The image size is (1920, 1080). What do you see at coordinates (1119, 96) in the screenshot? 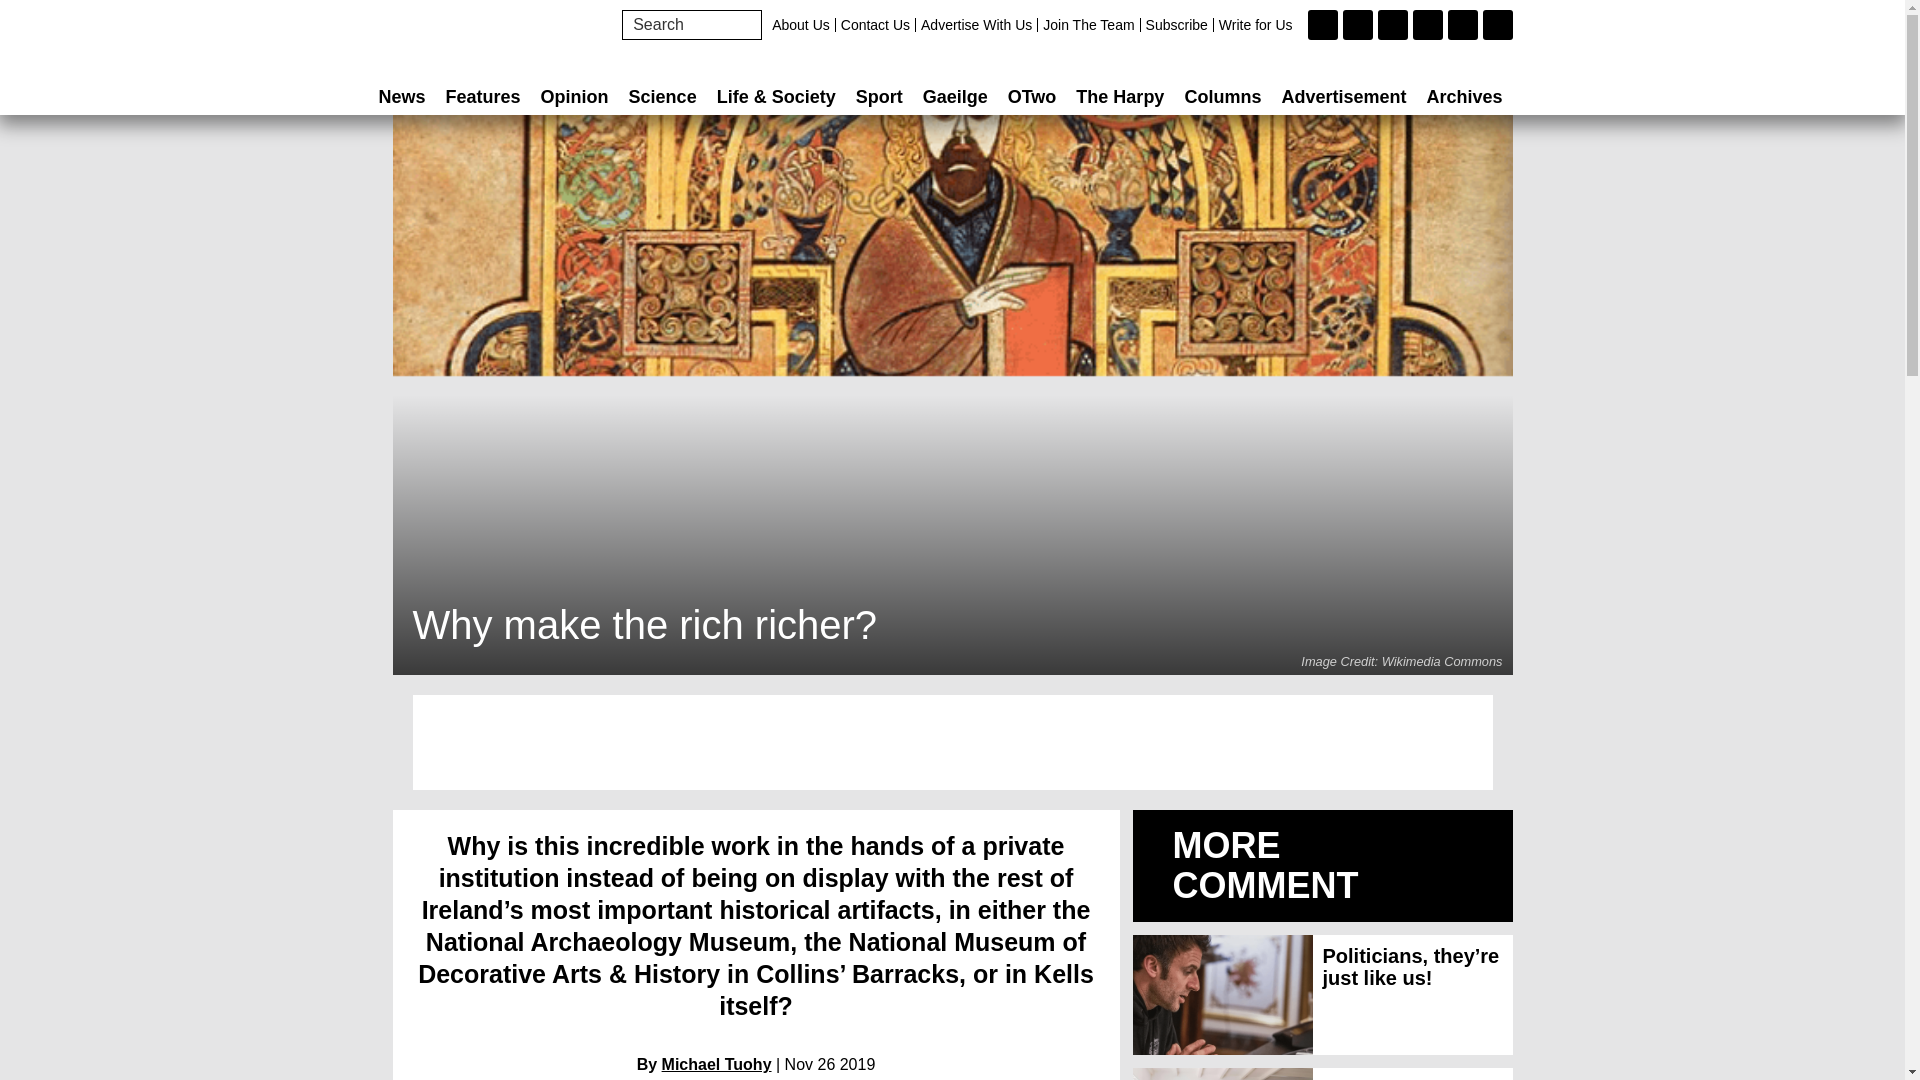
I see `The Harpy` at bounding box center [1119, 96].